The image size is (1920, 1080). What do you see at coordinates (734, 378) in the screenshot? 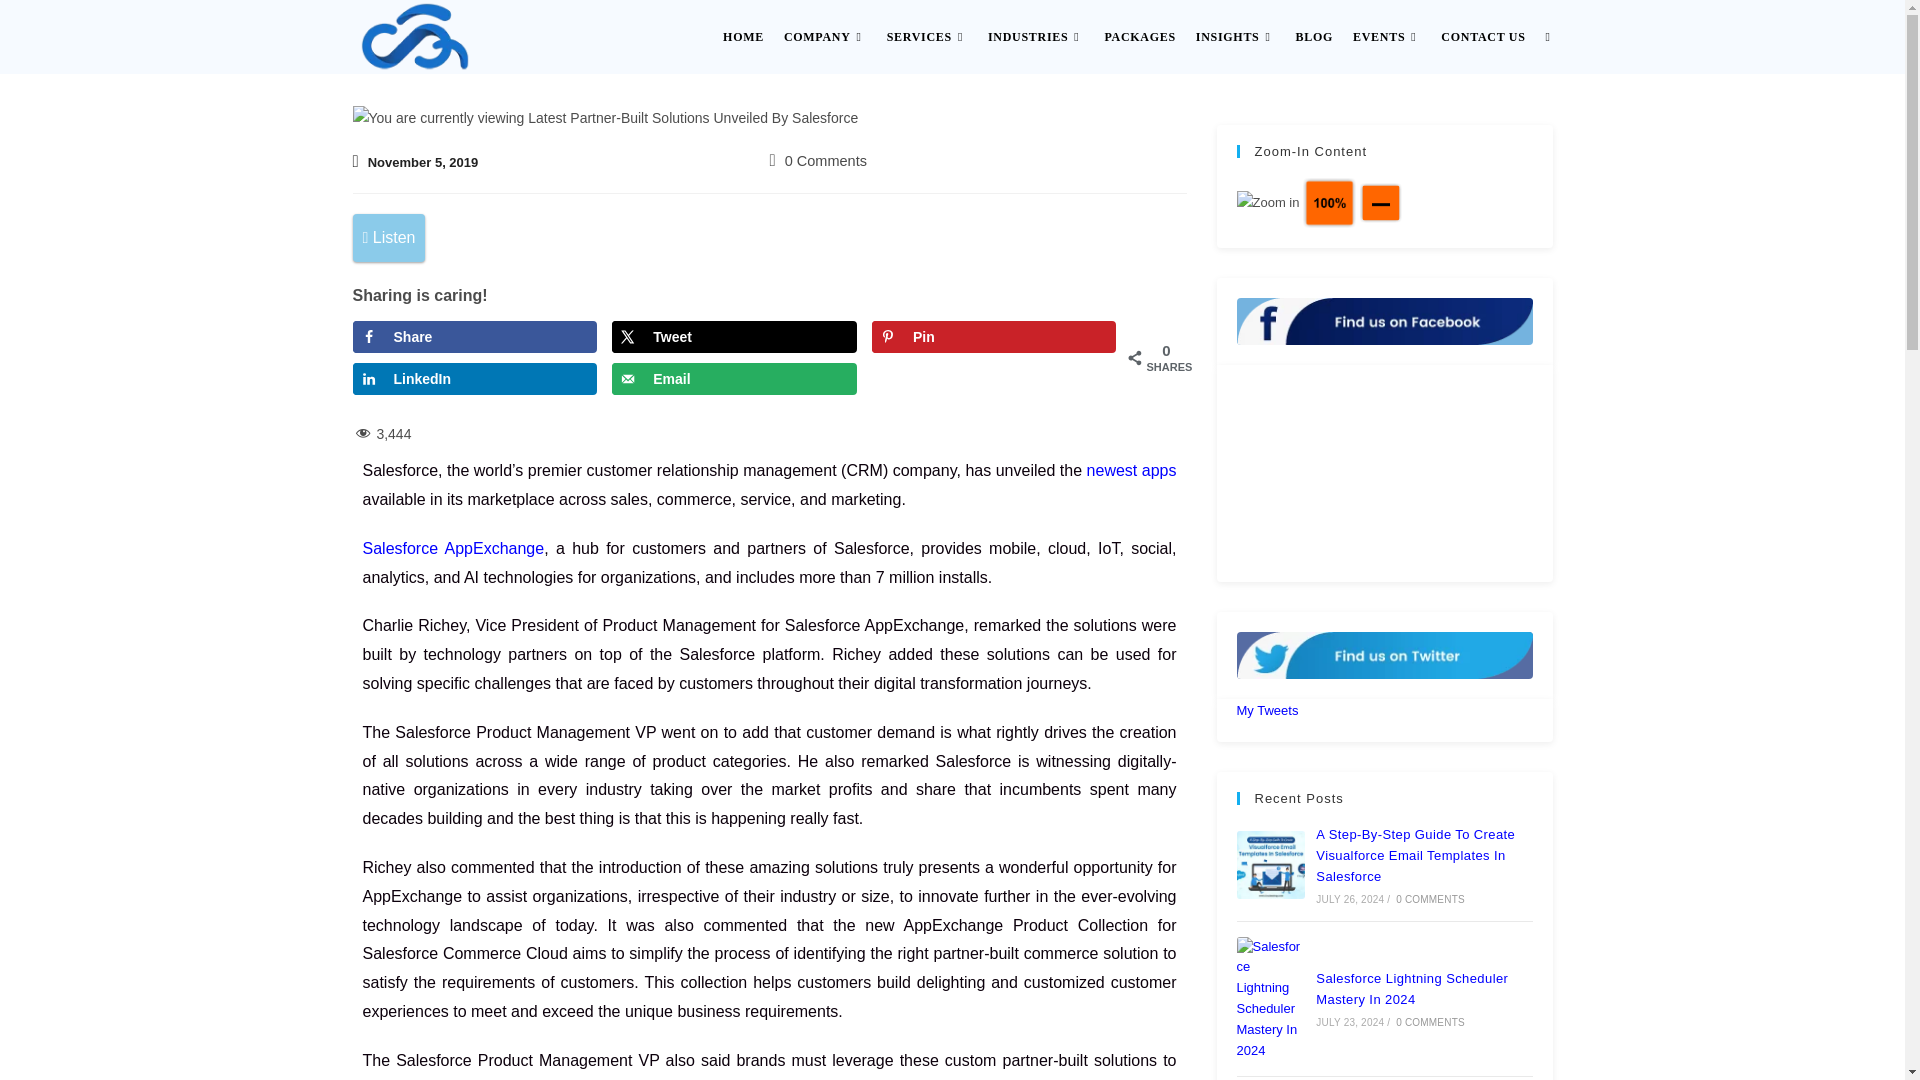
I see `Send over email` at bounding box center [734, 378].